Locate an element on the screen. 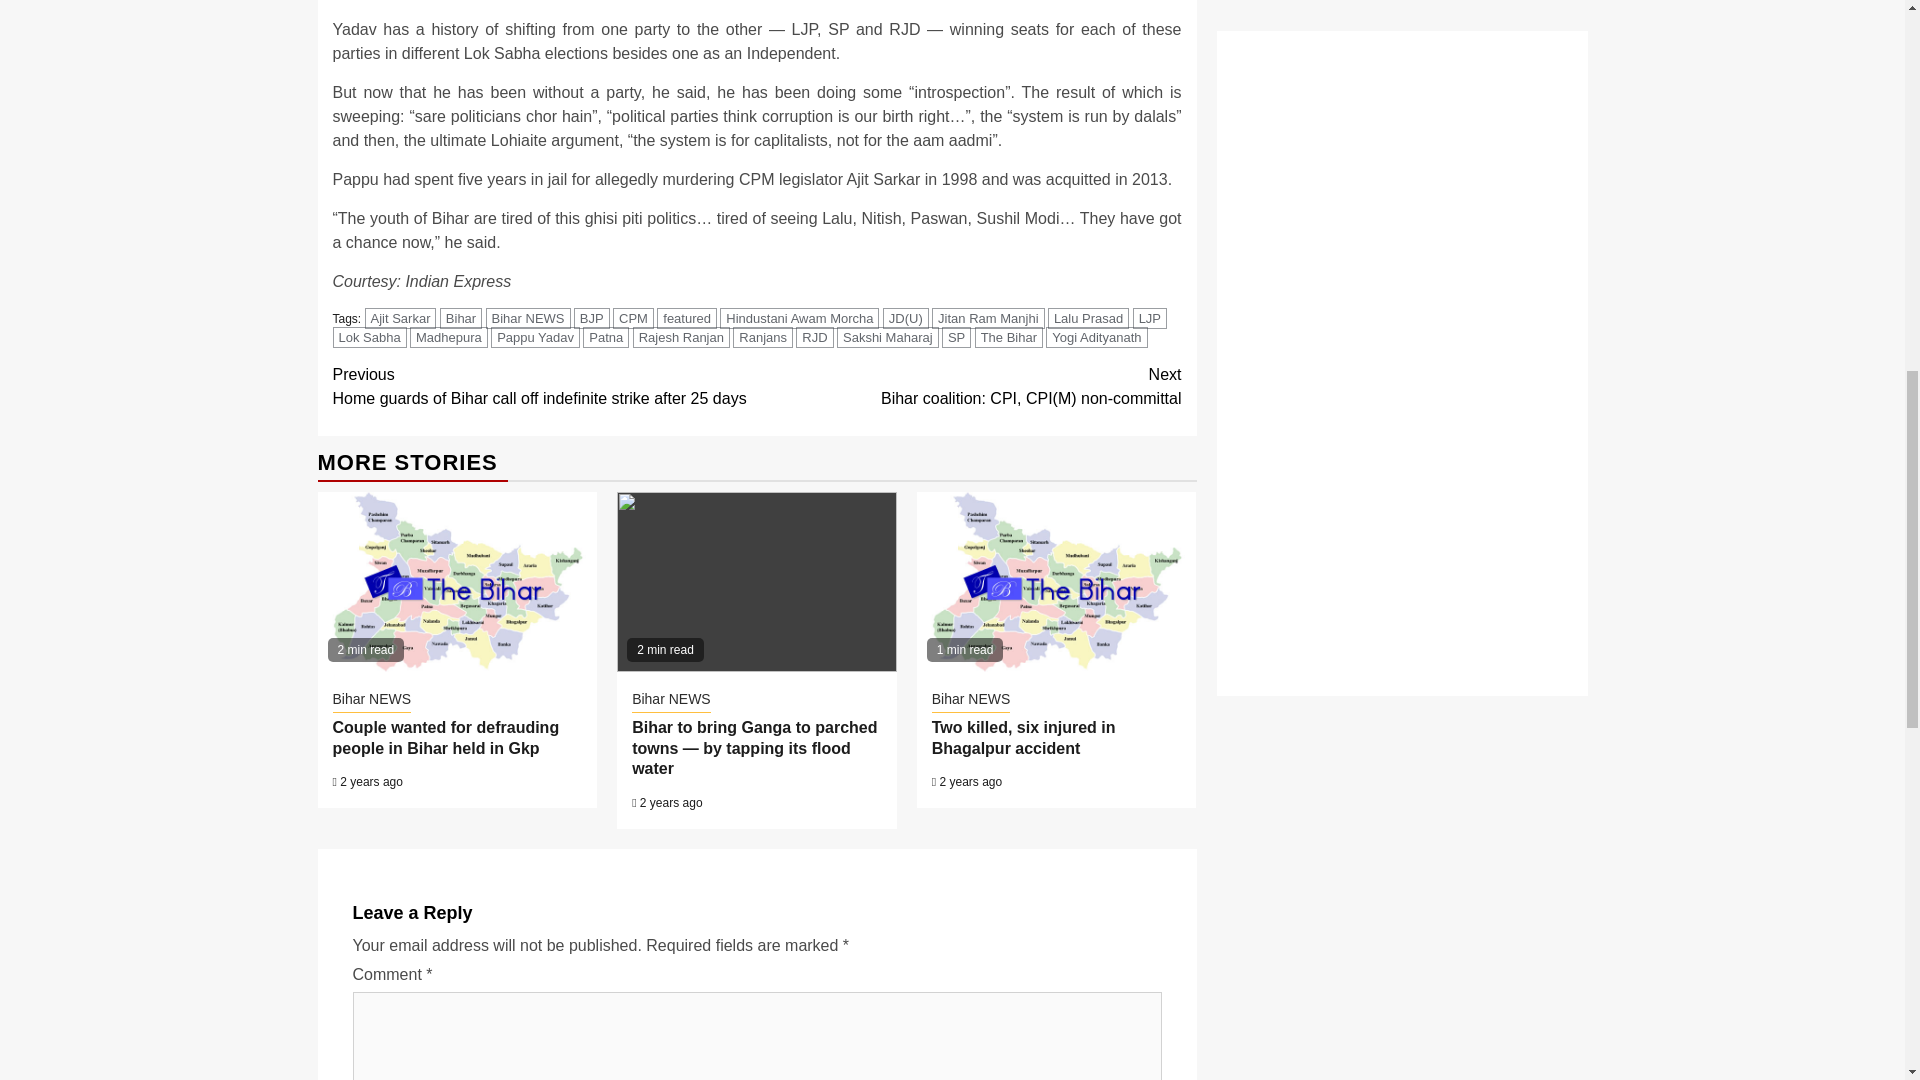  Lalu Prasad is located at coordinates (1088, 318).